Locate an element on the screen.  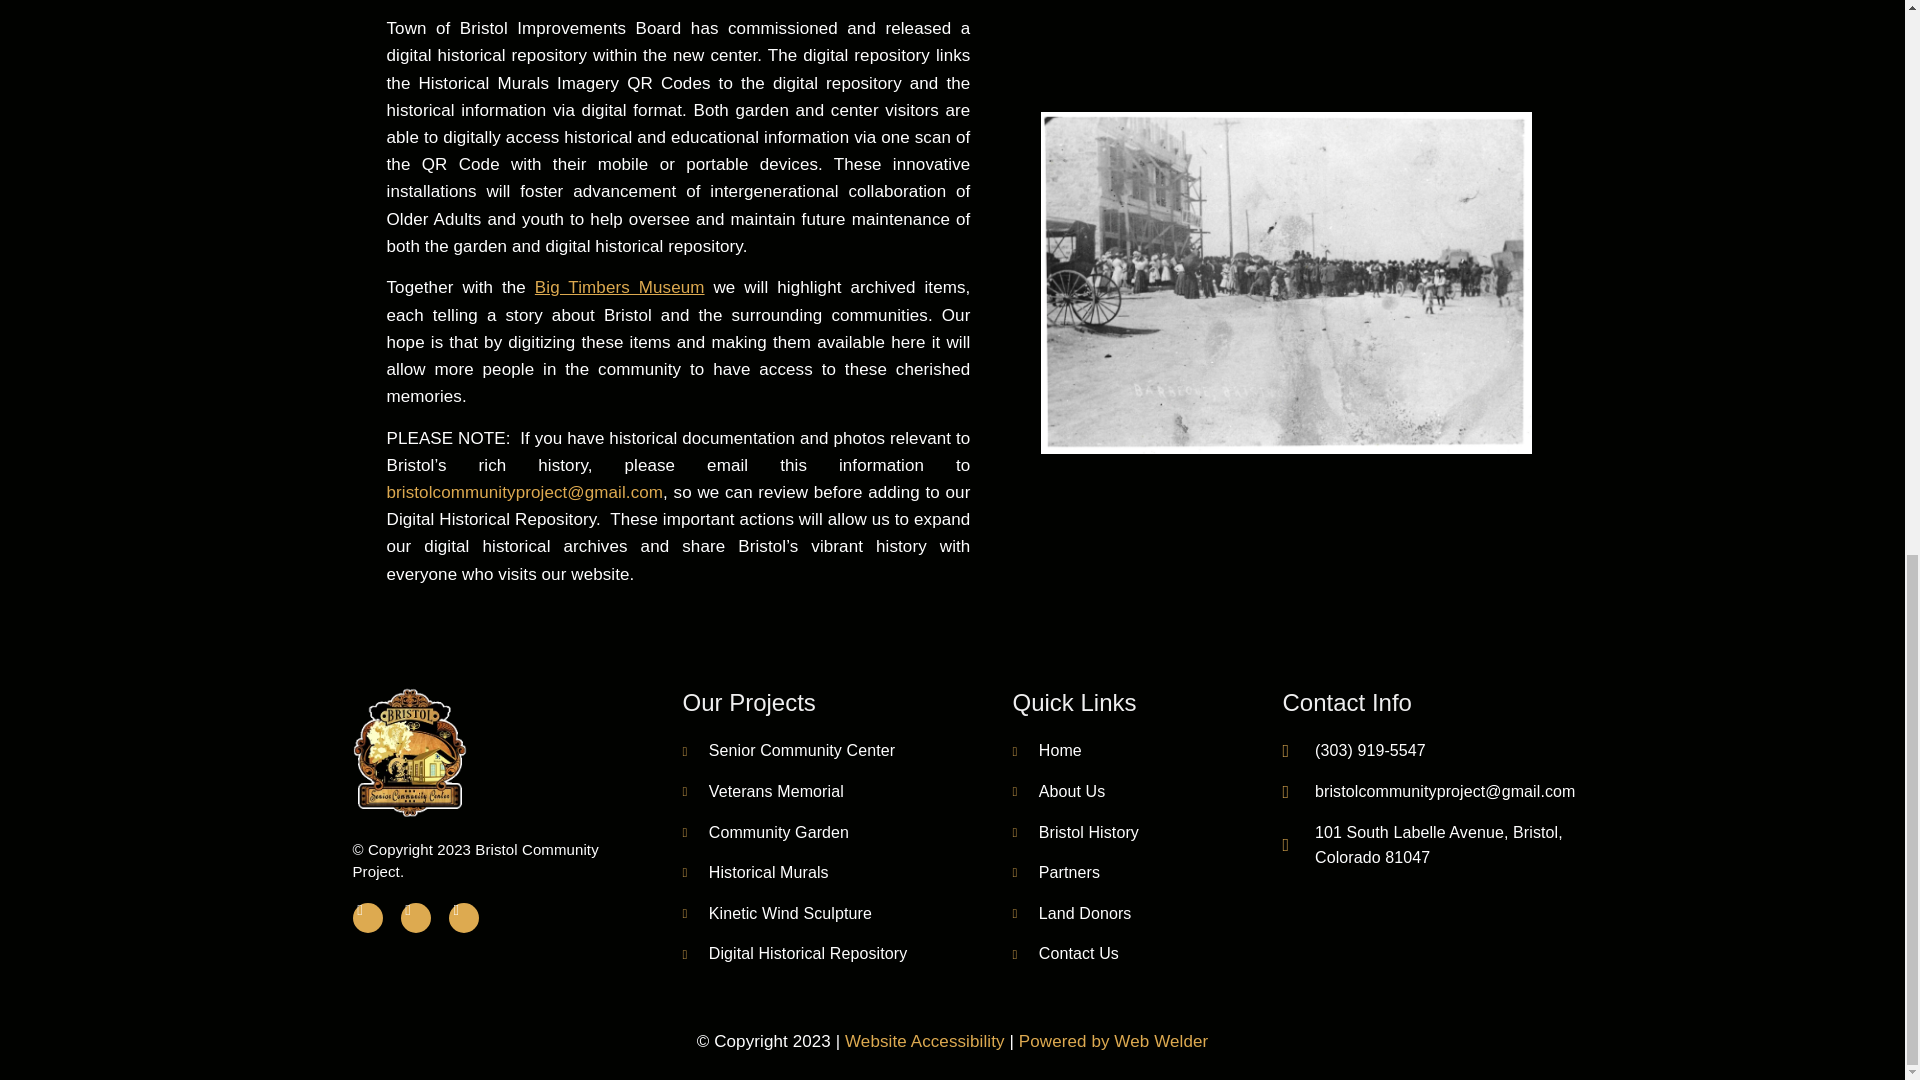
Home is located at coordinates (1046, 750).